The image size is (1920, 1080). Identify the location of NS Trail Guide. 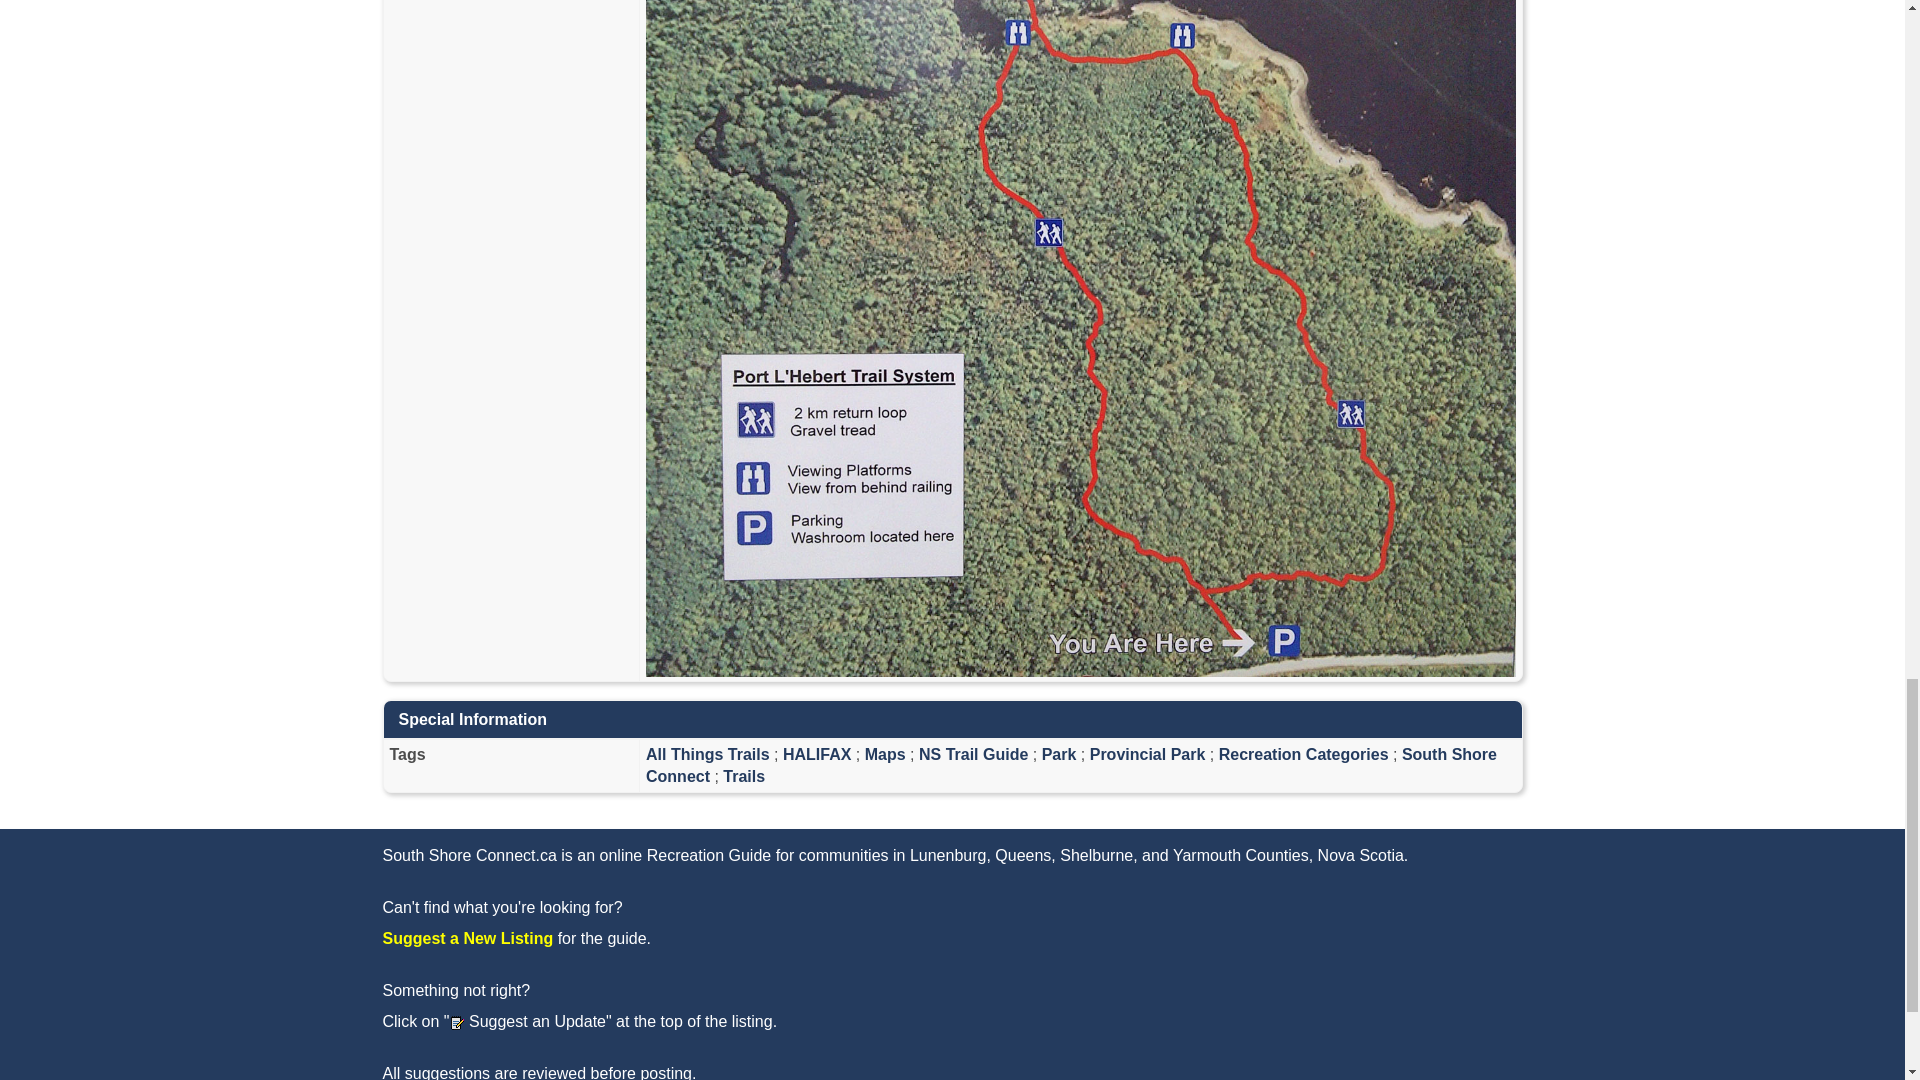
(973, 754).